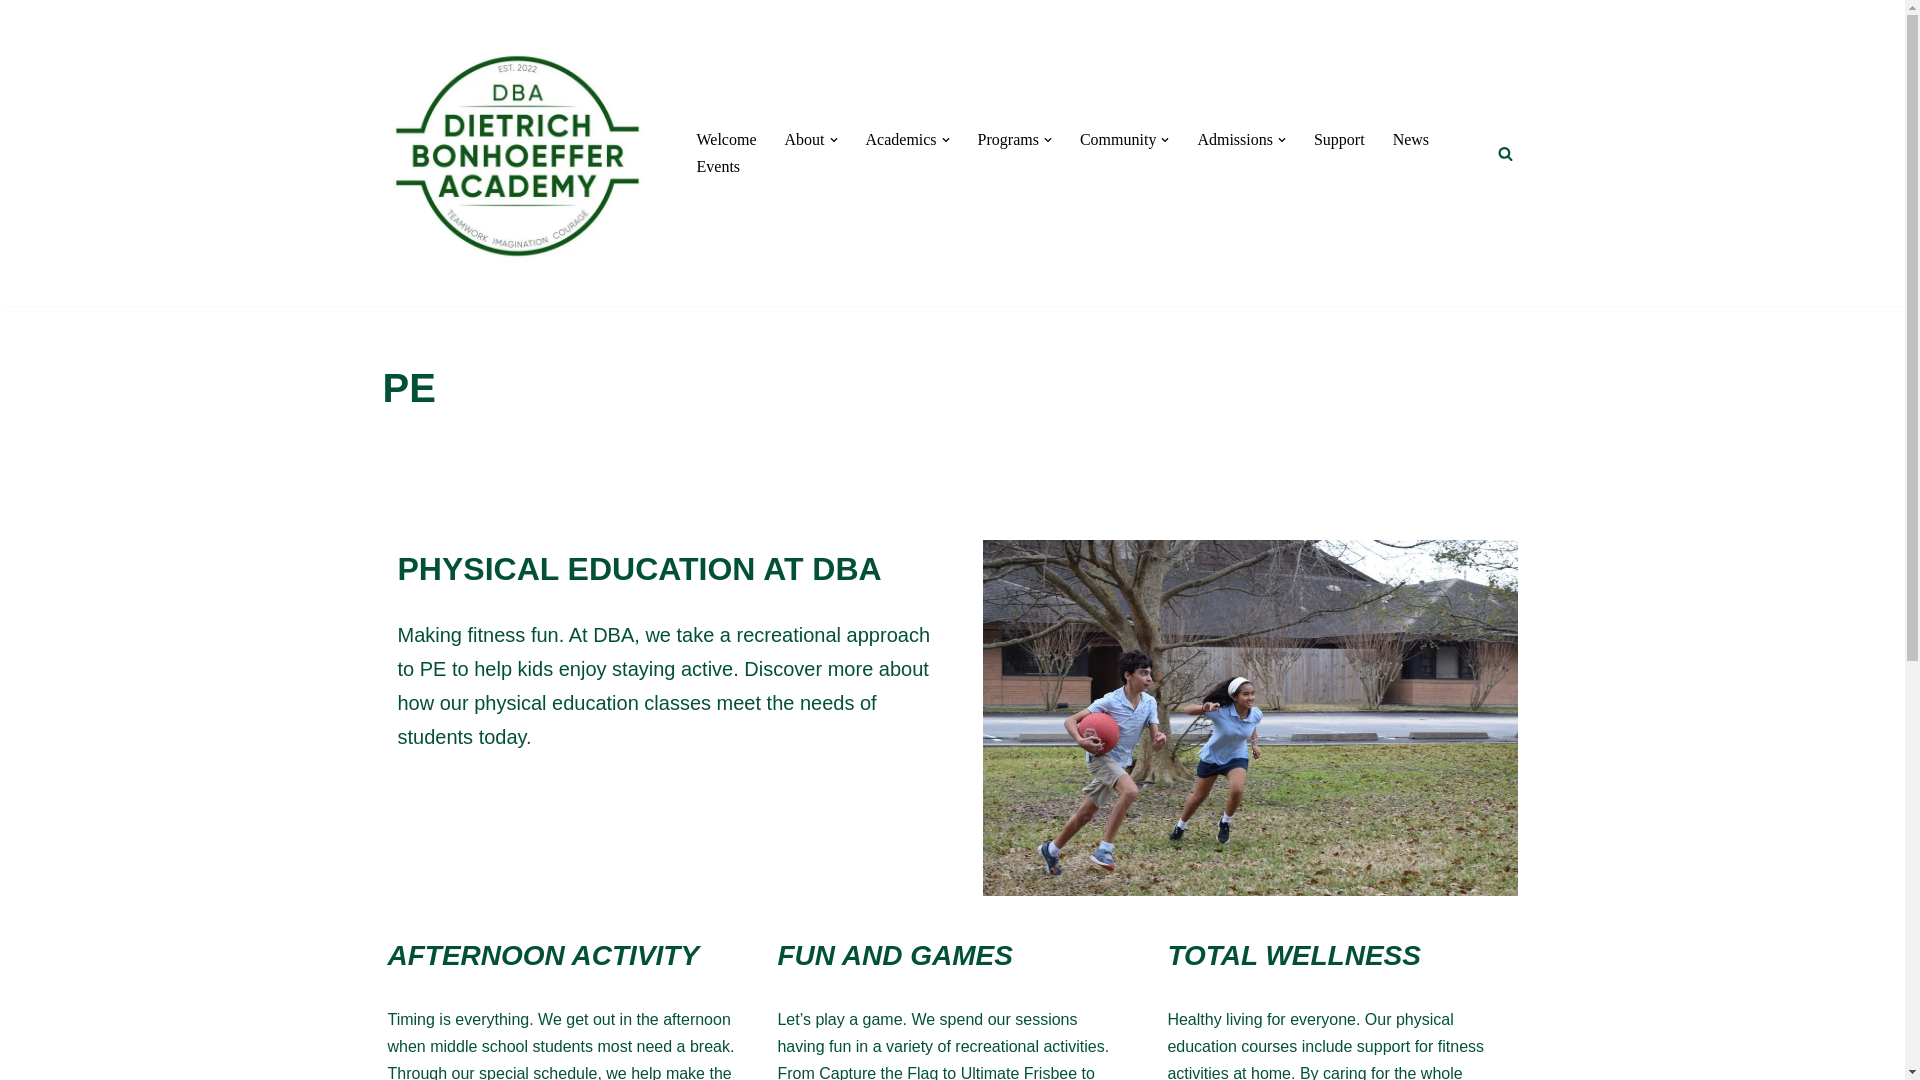 Image resolution: width=1920 pixels, height=1080 pixels. I want to click on Welcome, so click(726, 140).